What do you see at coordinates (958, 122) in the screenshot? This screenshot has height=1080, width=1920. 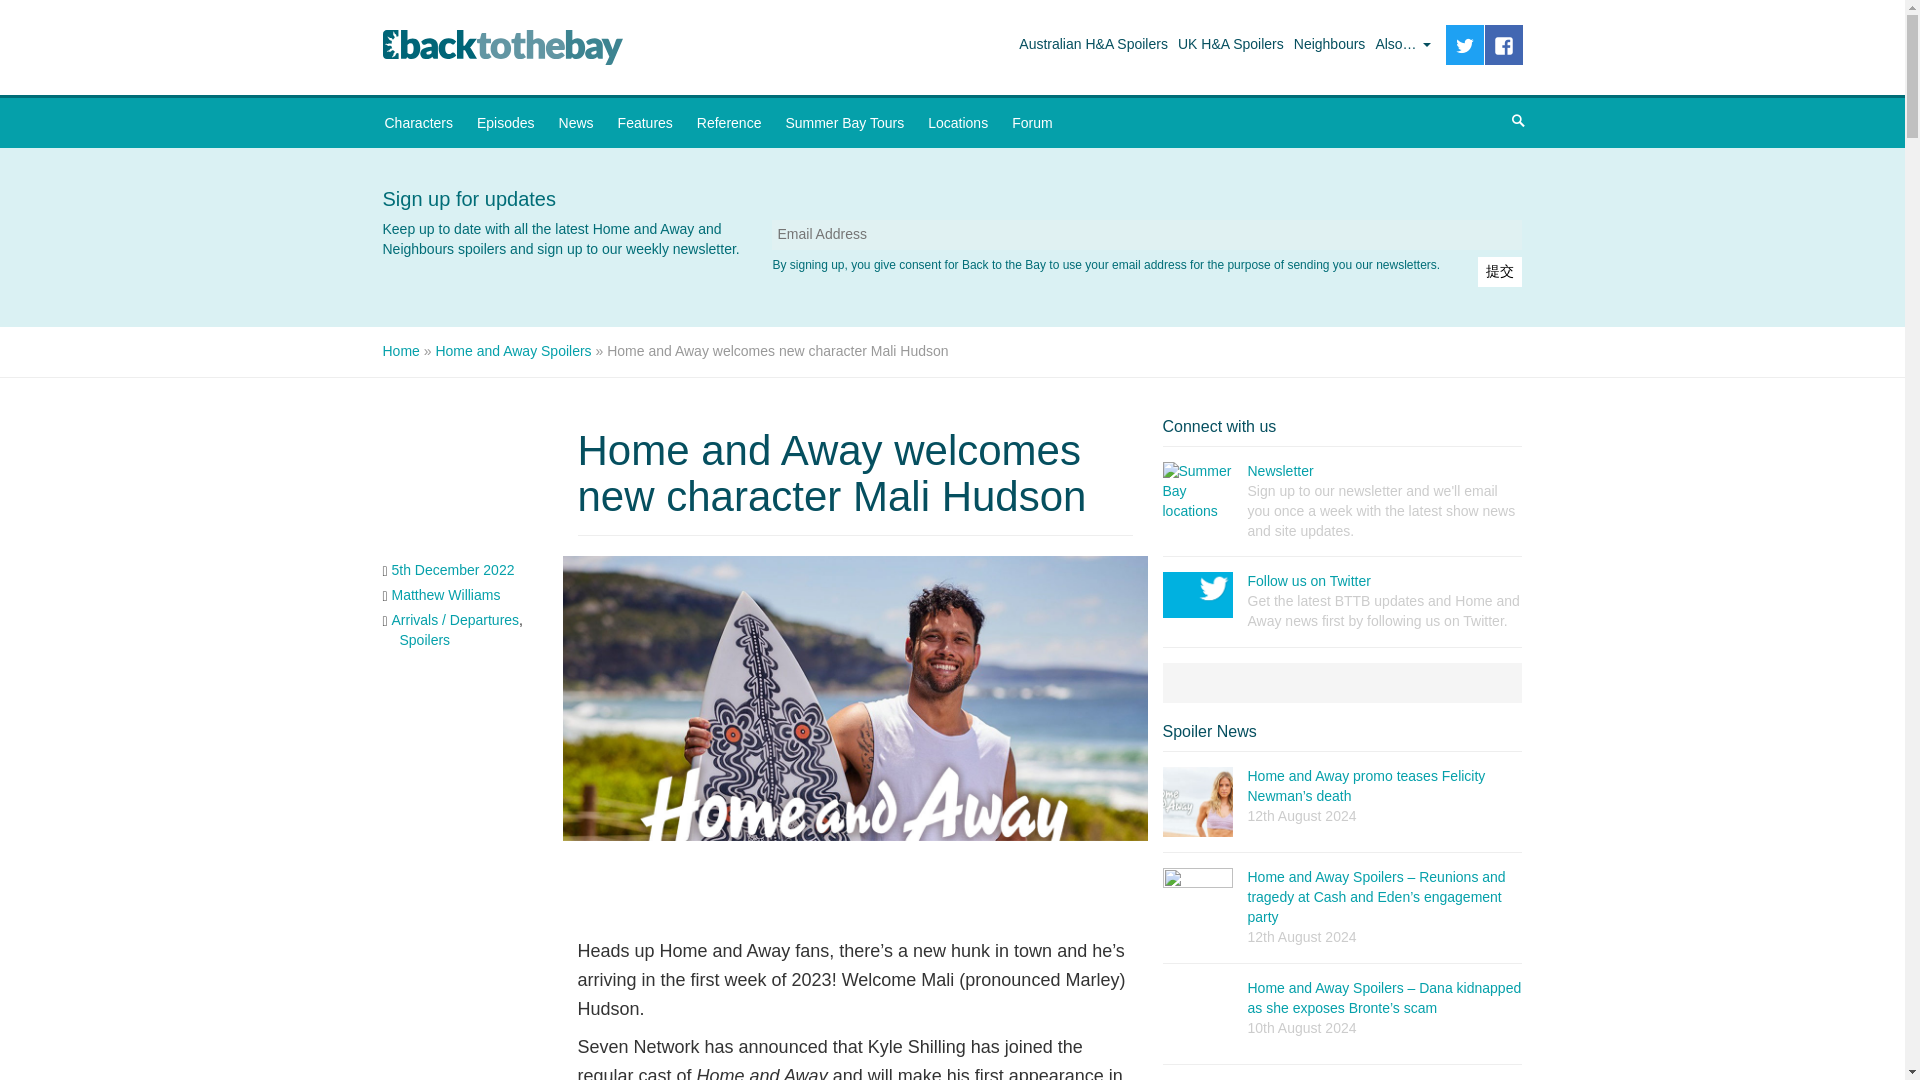 I see `Locations` at bounding box center [958, 122].